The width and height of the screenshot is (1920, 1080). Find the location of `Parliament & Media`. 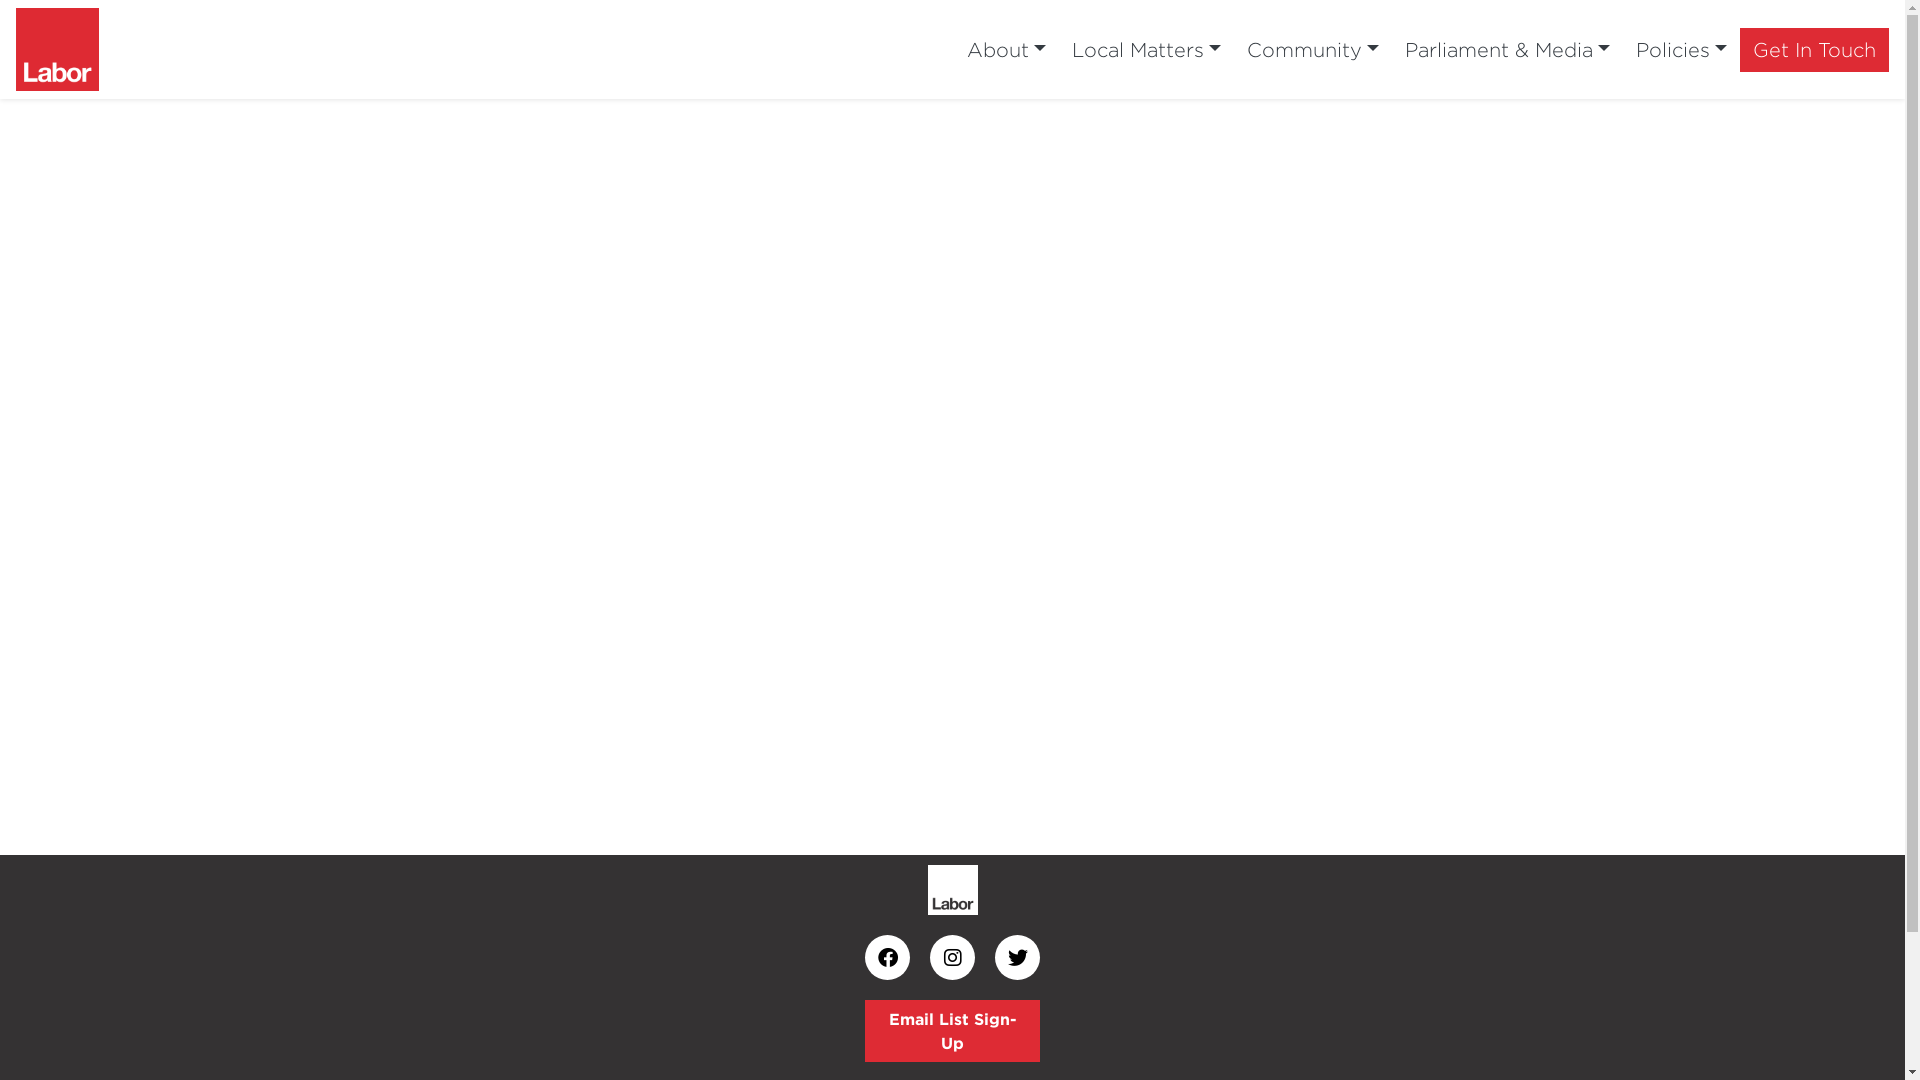

Parliament & Media is located at coordinates (1508, 50).